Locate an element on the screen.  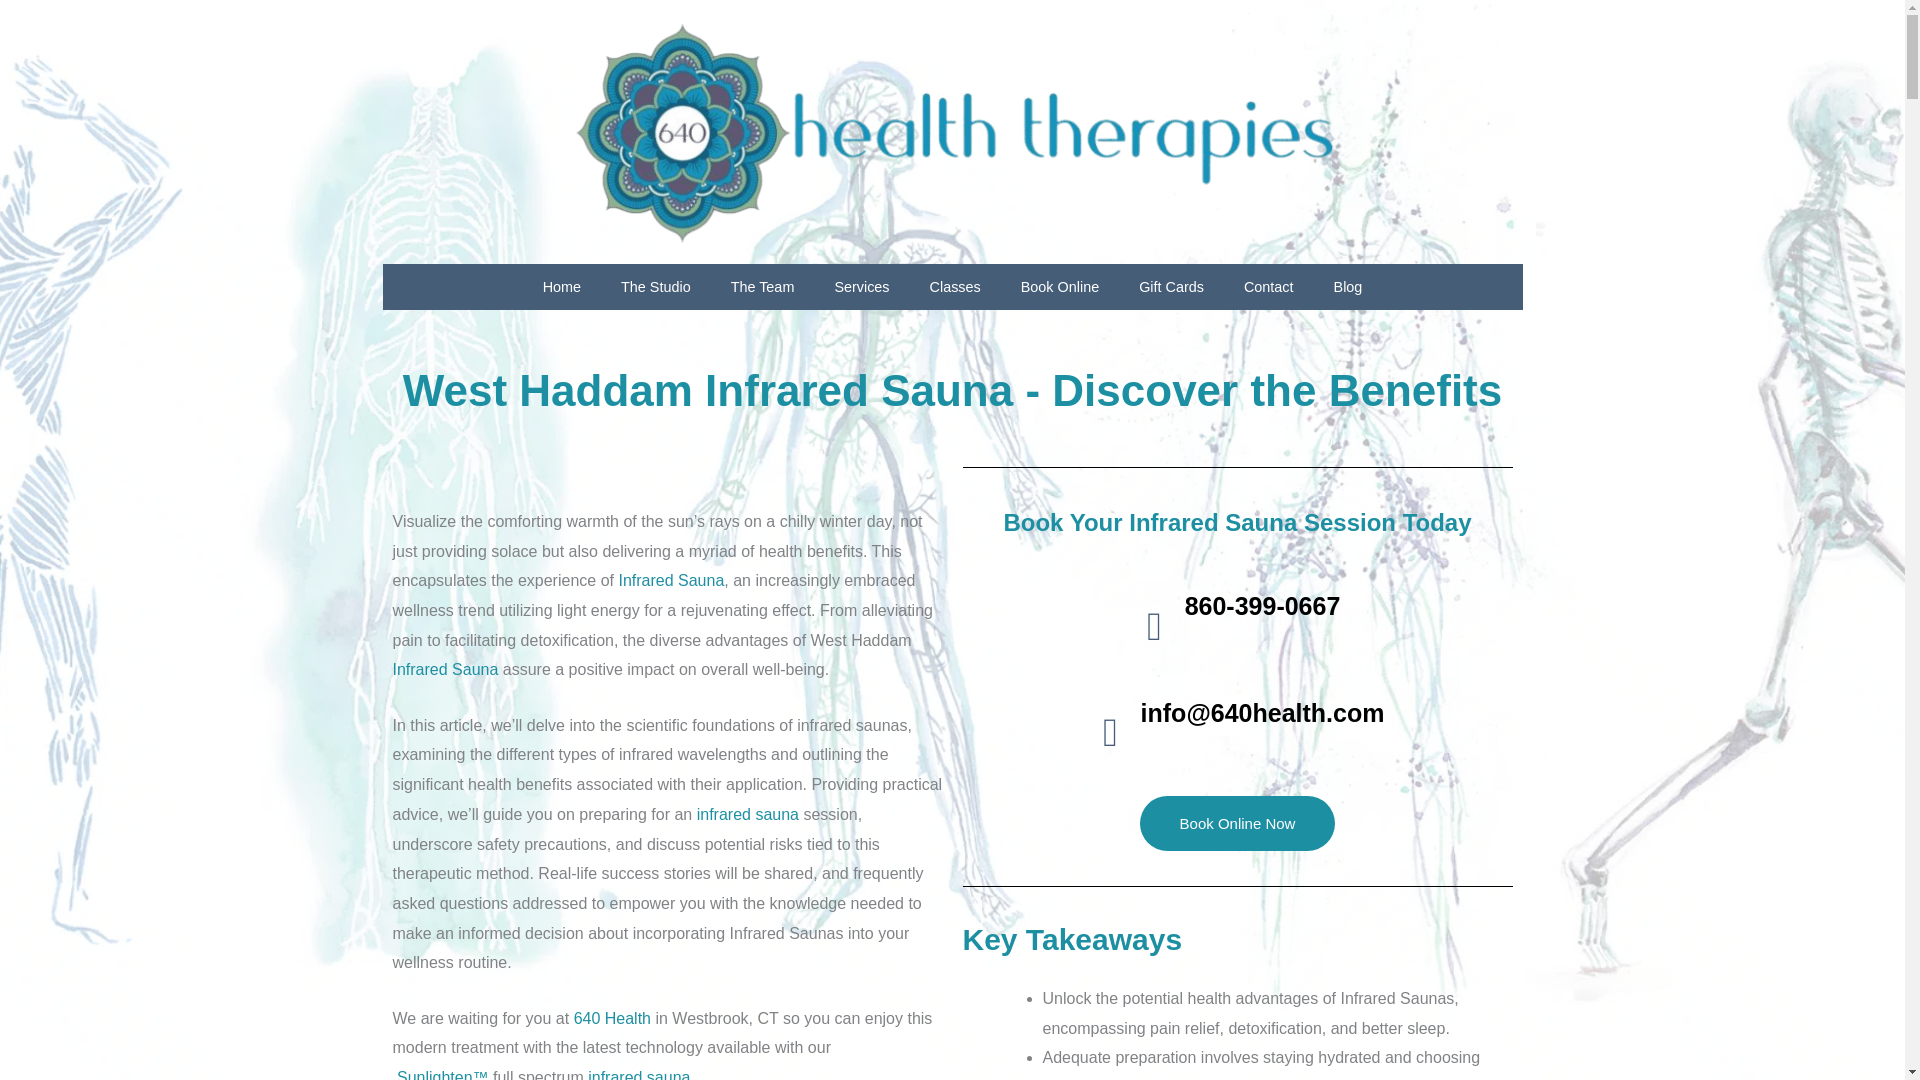
Learn More! is located at coordinates (670, 580).